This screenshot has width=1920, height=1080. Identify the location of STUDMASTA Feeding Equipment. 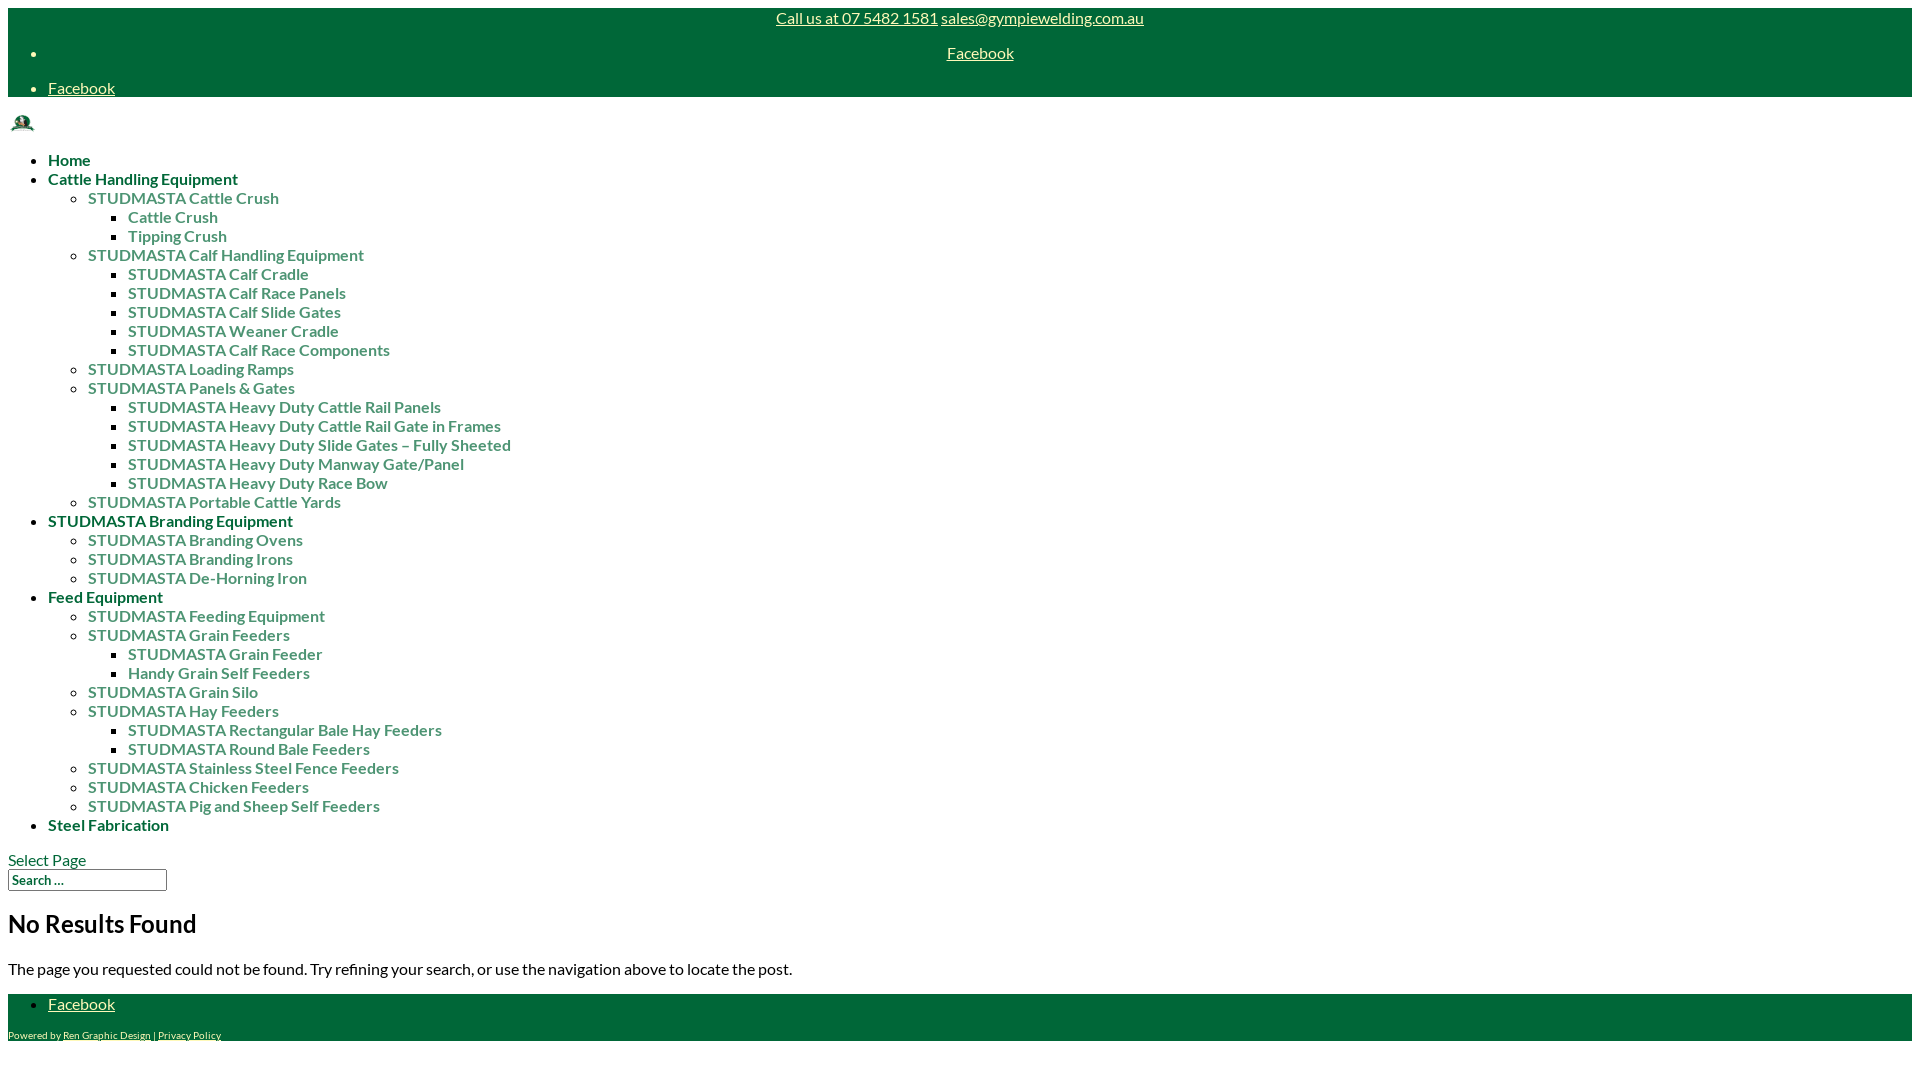
(206, 616).